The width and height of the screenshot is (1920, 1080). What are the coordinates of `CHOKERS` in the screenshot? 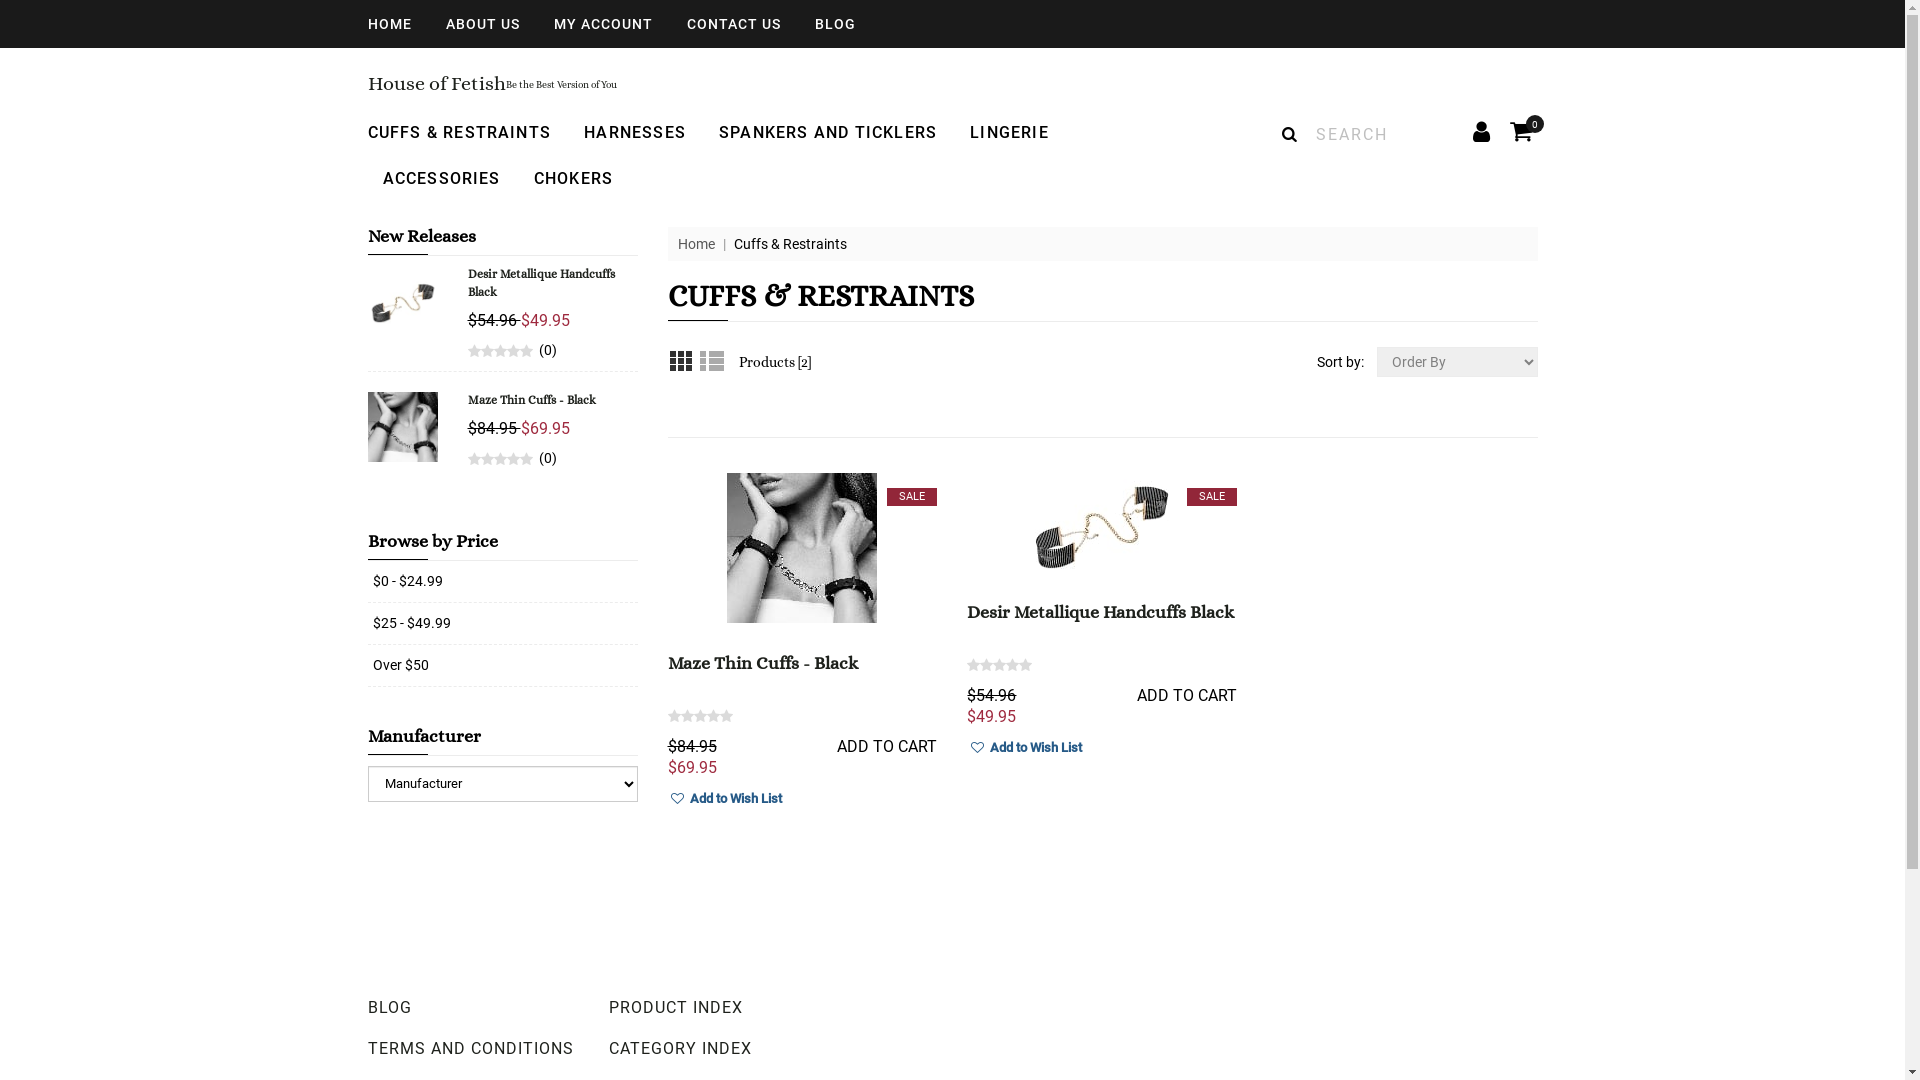 It's located at (574, 178).